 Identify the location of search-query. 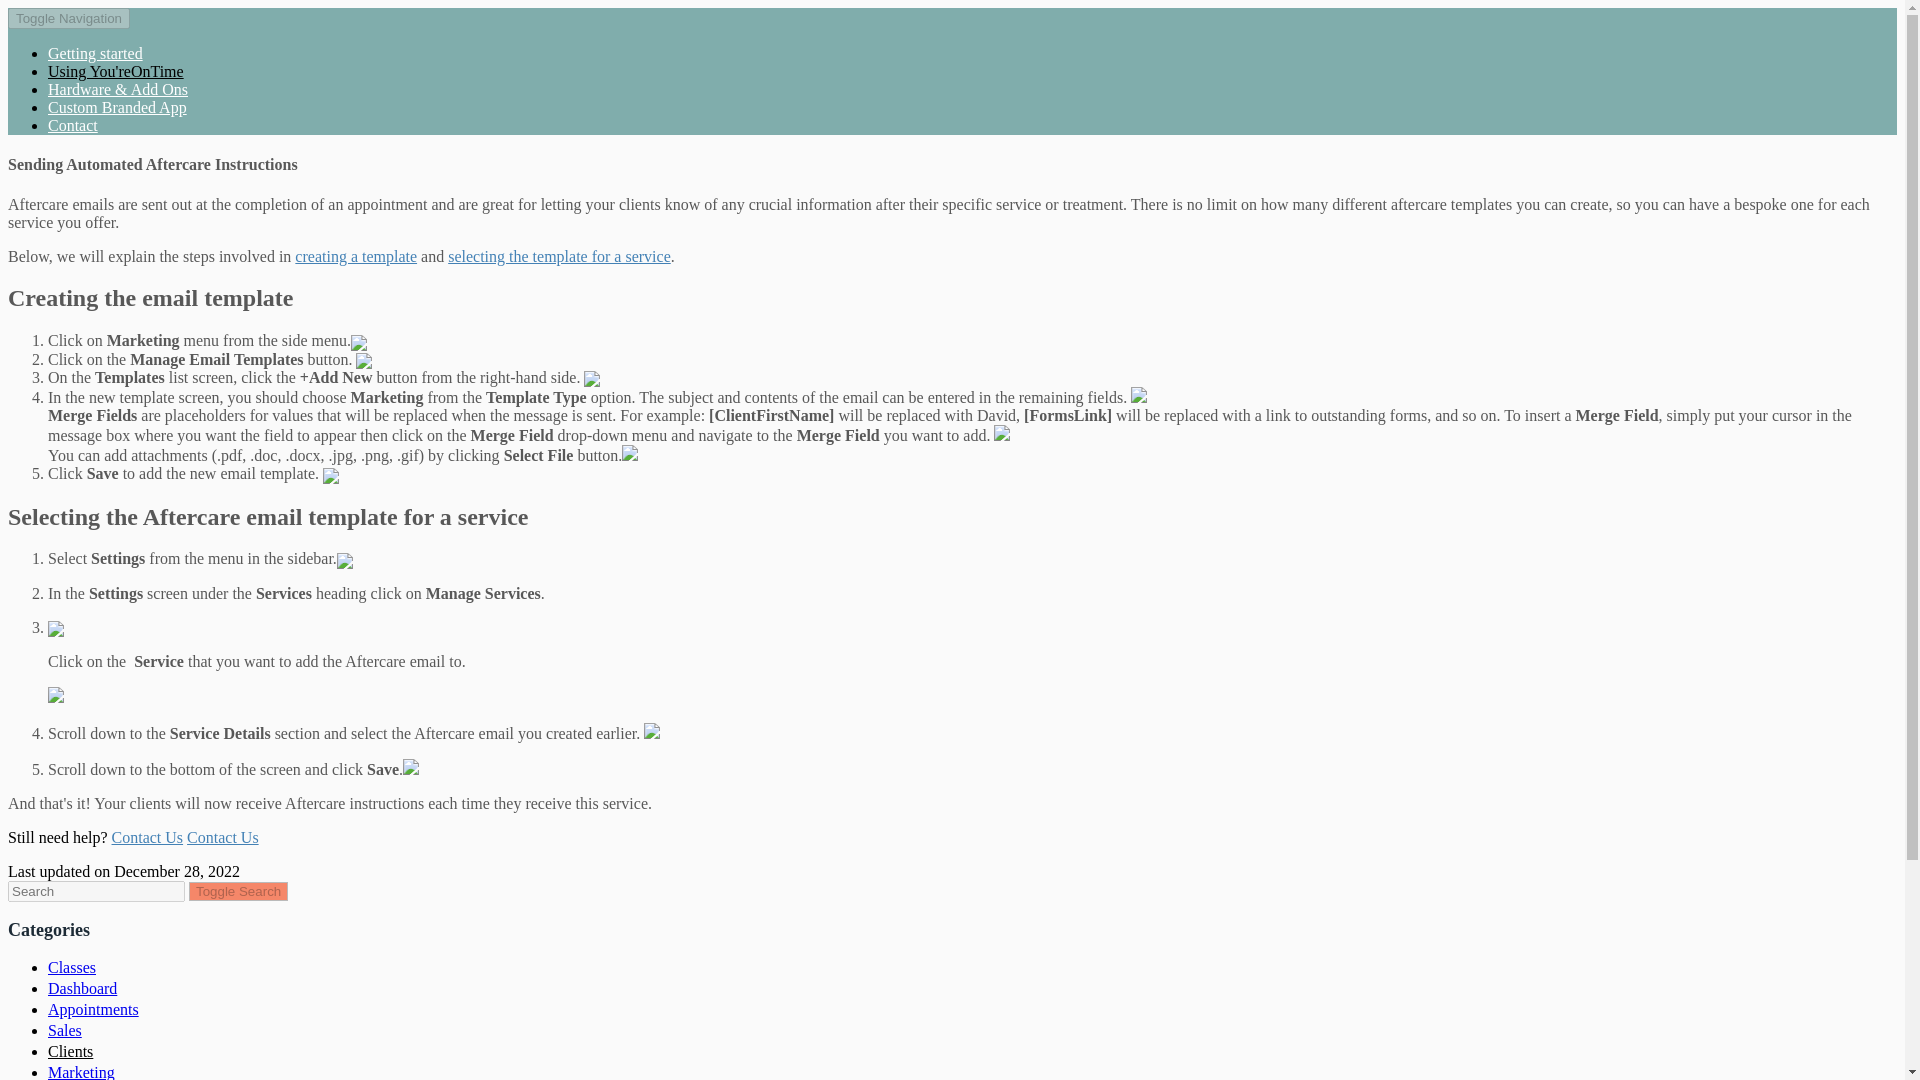
(96, 891).